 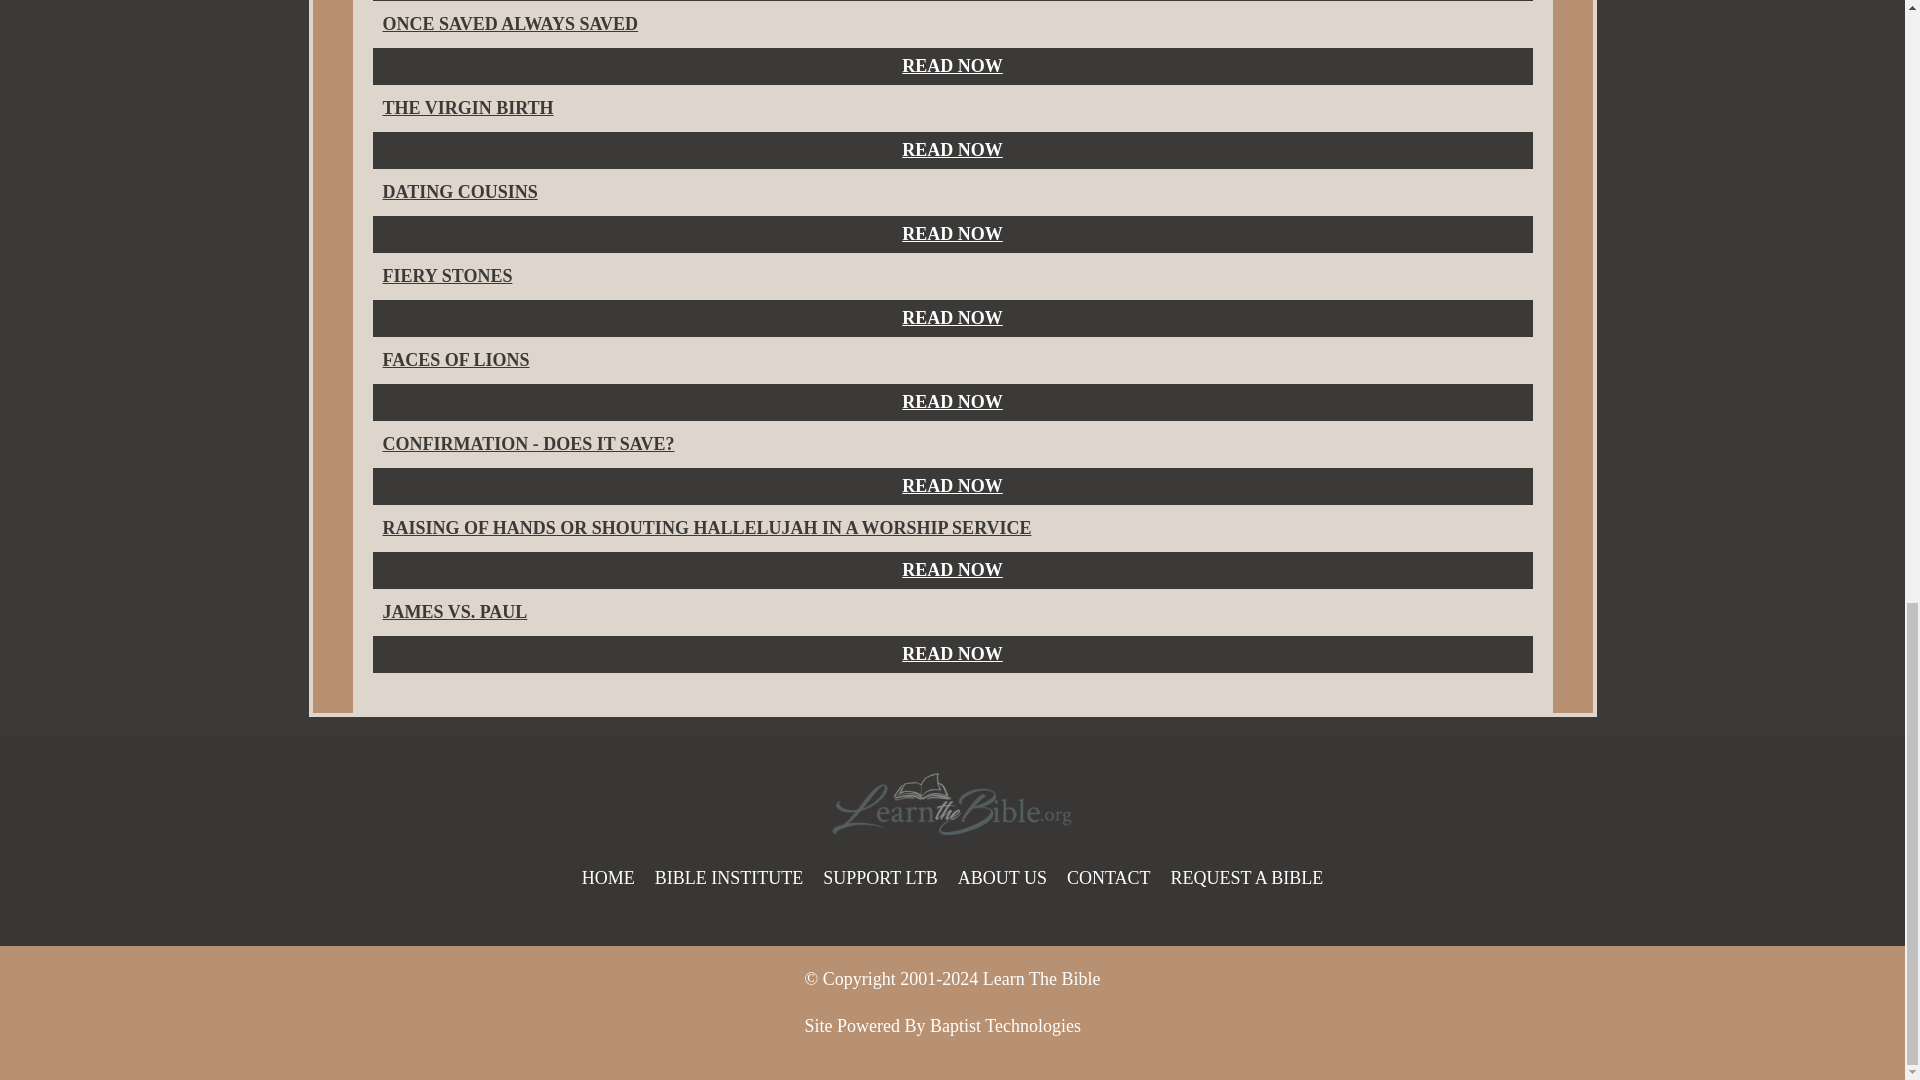 I want to click on CONFIRMATION - DOES IT SAVE?, so click(x=528, y=444).